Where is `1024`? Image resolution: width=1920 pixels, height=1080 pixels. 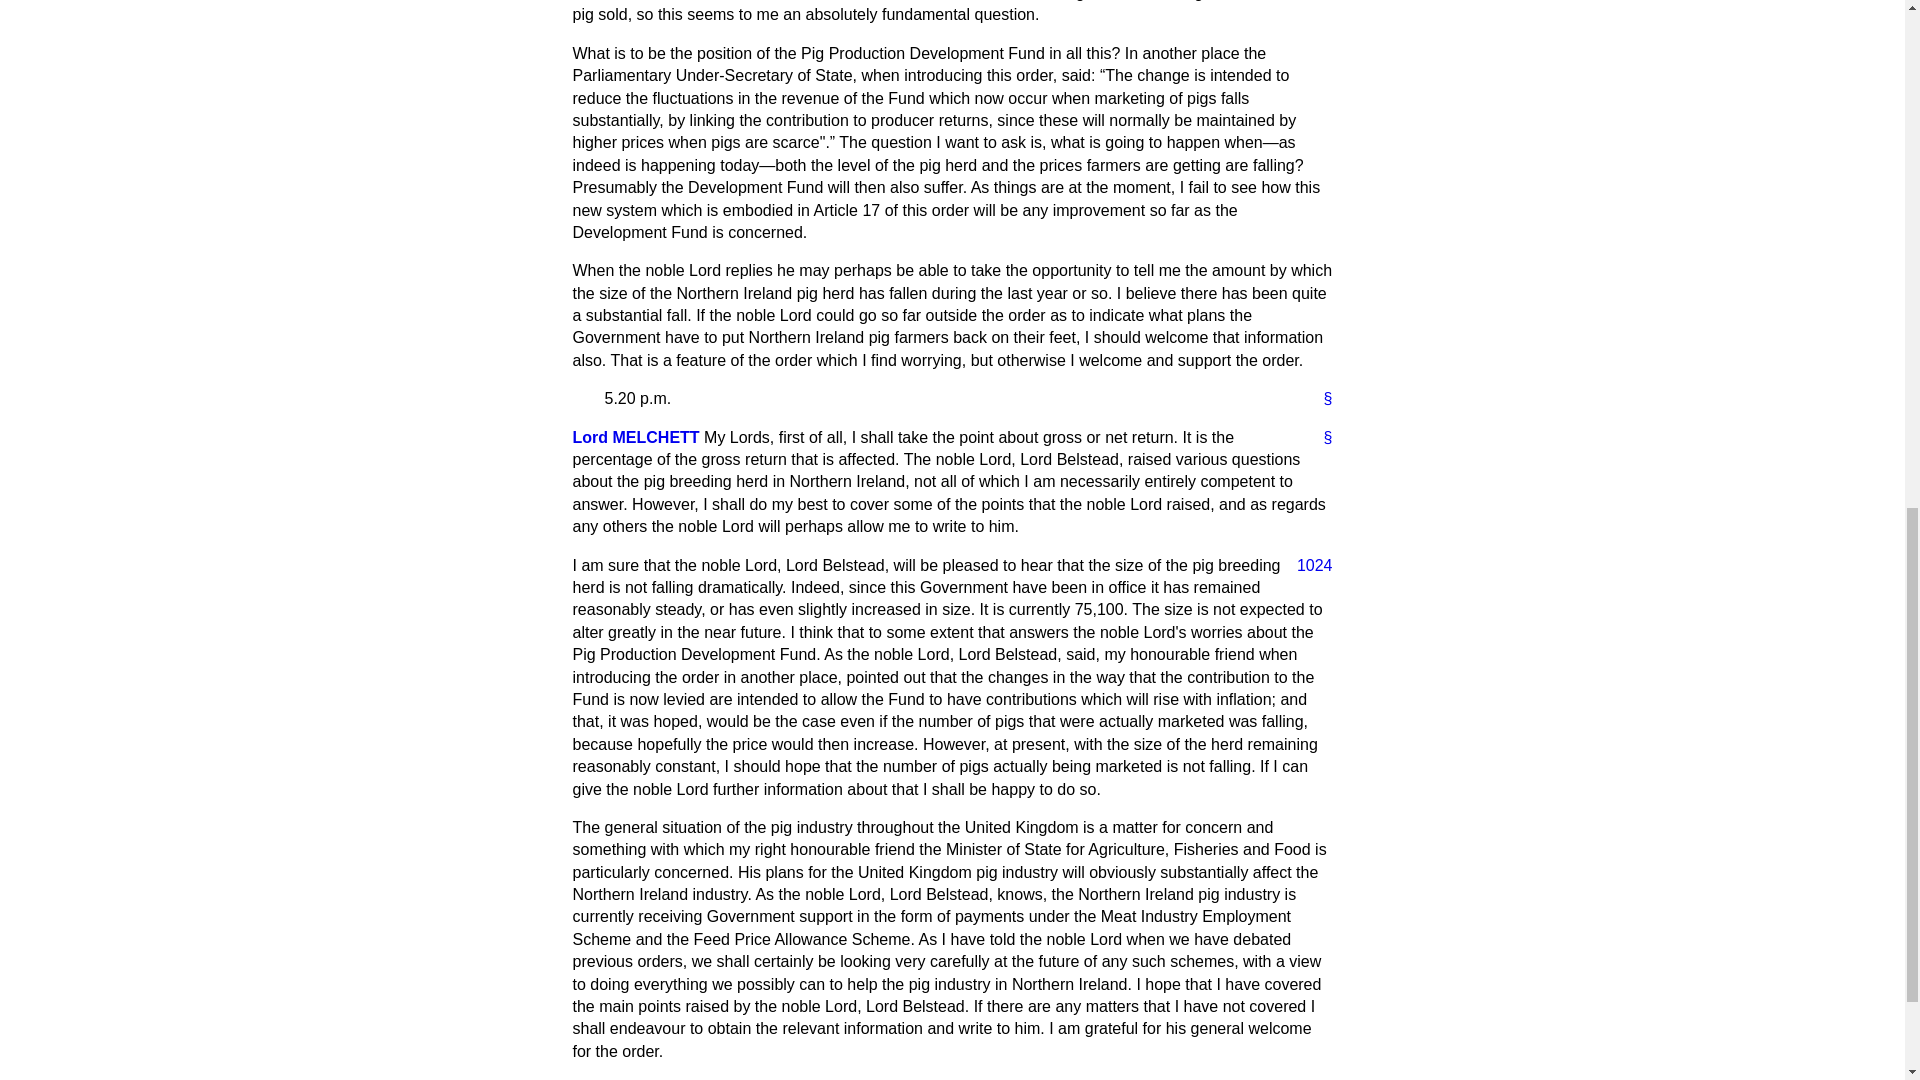
1024 is located at coordinates (1306, 566).